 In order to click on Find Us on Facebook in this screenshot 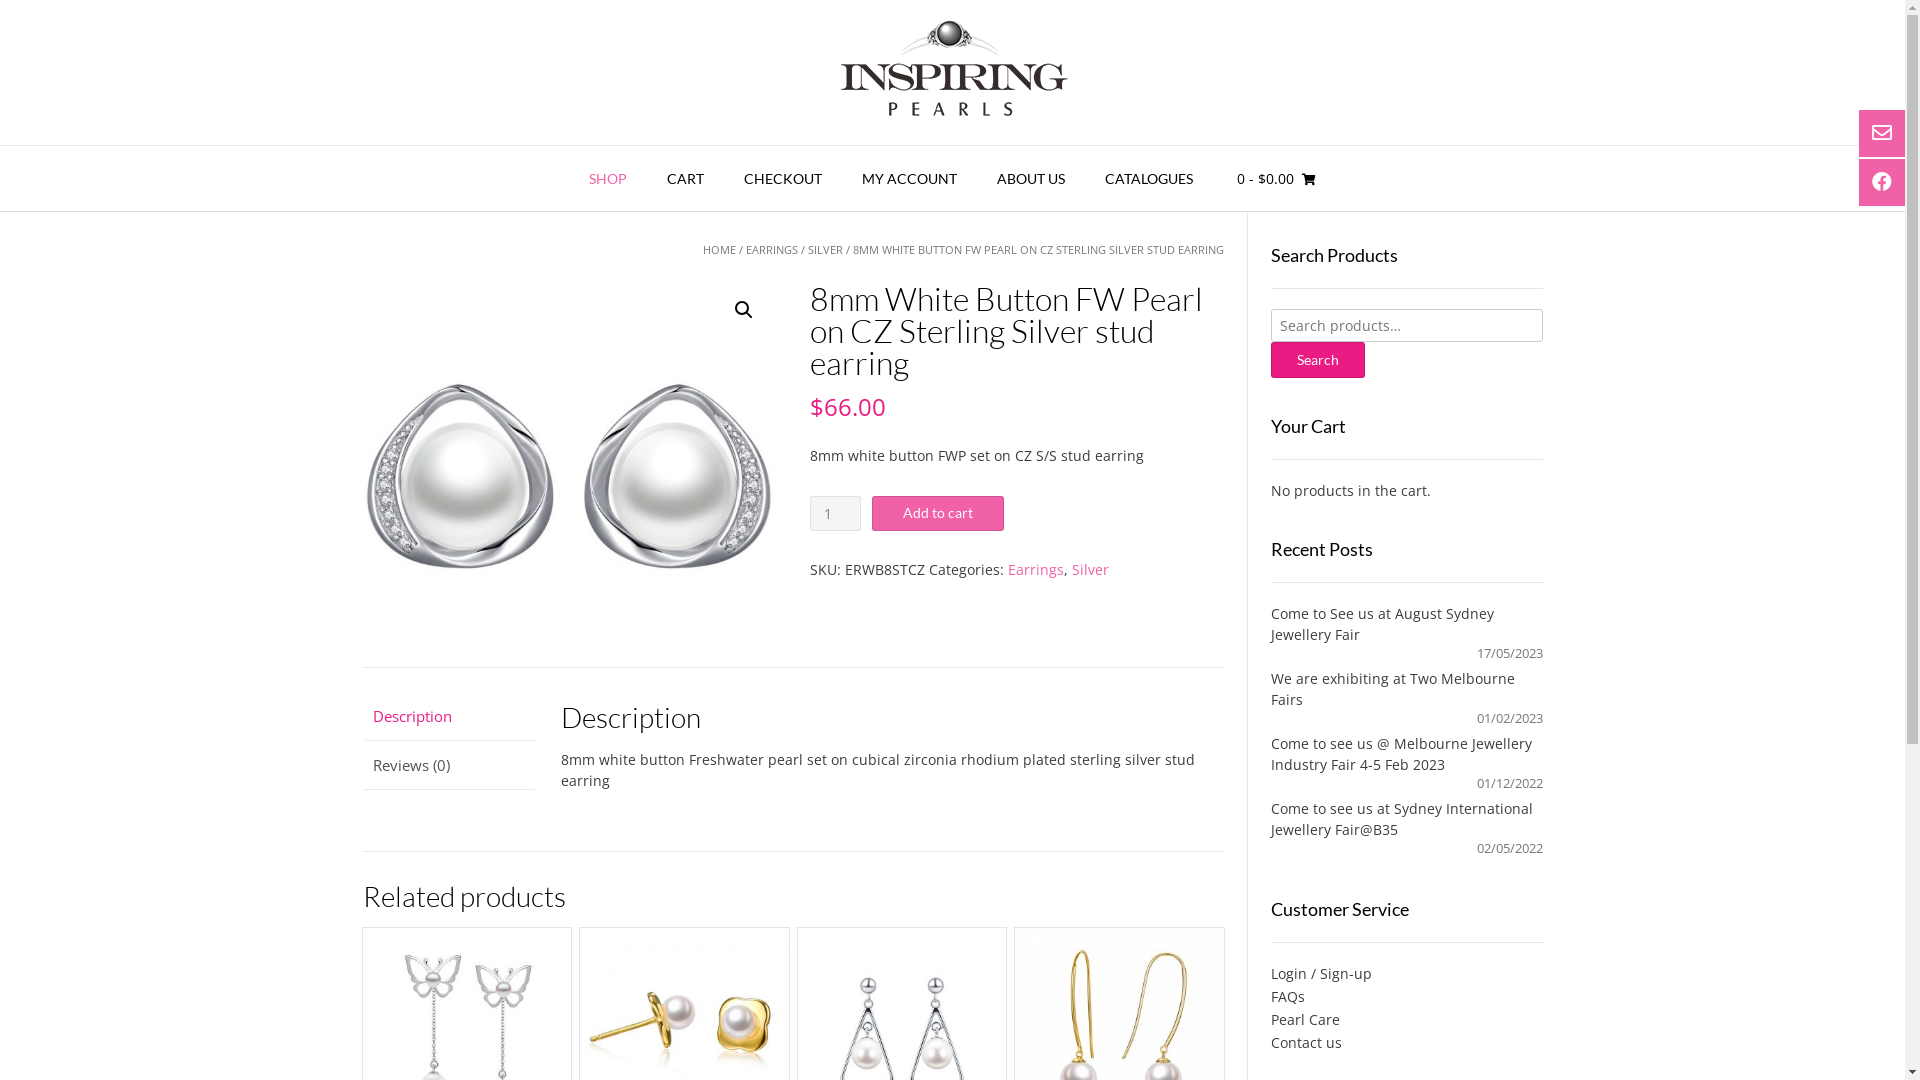, I will do `click(1884, 182)`.